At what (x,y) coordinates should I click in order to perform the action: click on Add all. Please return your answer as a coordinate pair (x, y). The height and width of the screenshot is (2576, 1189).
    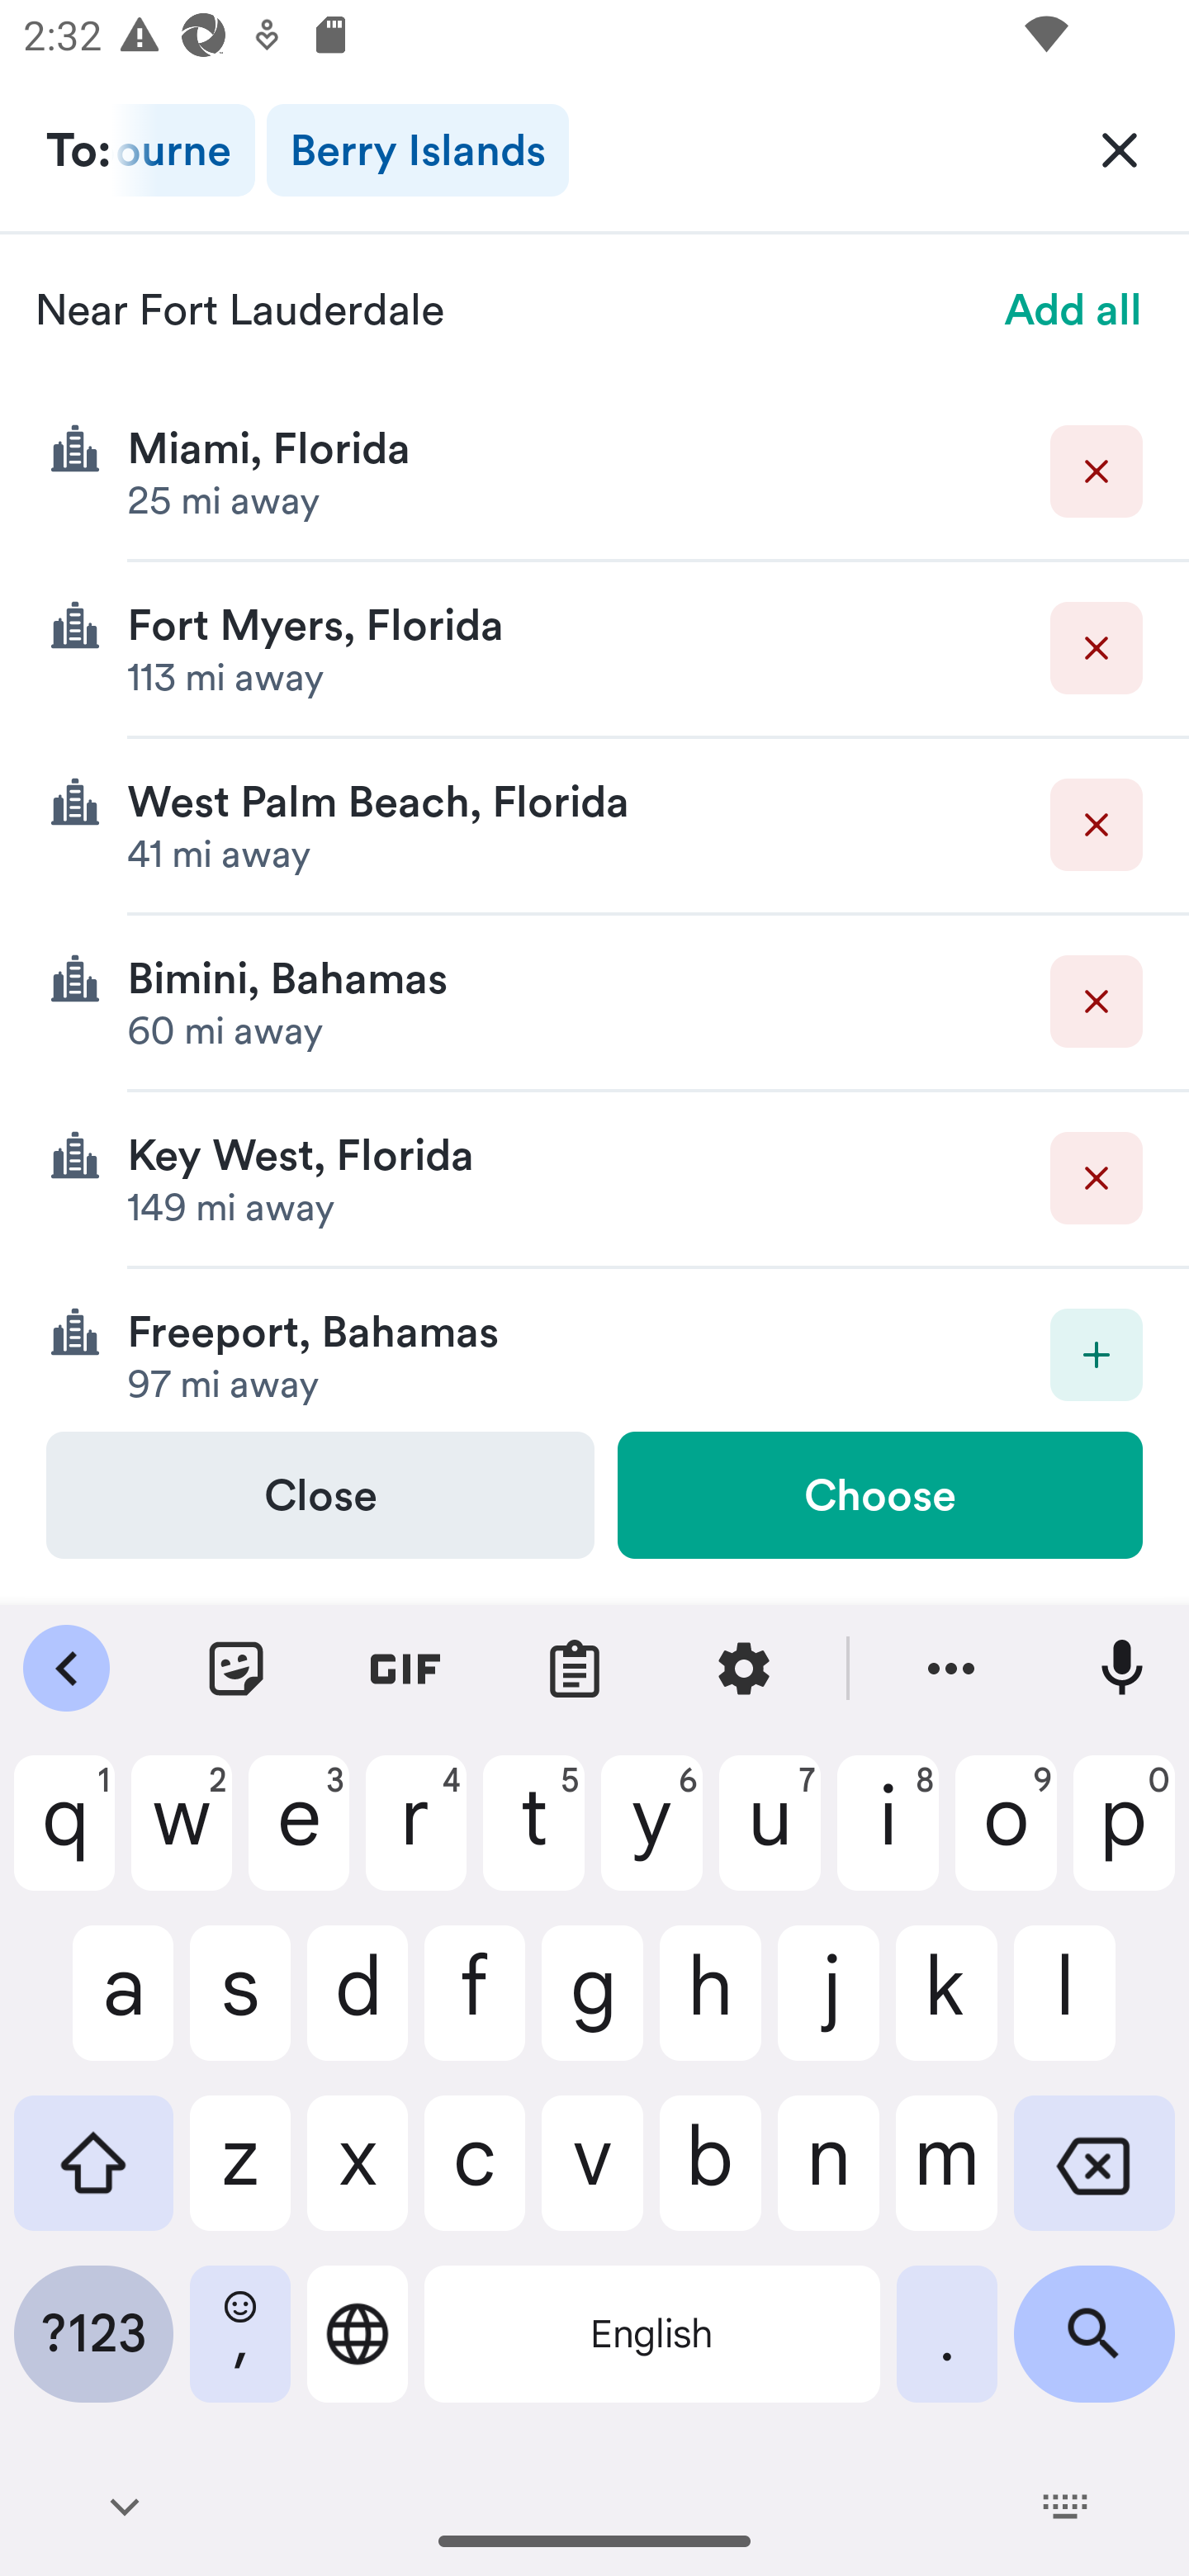
    Looking at the image, I should click on (1073, 309).